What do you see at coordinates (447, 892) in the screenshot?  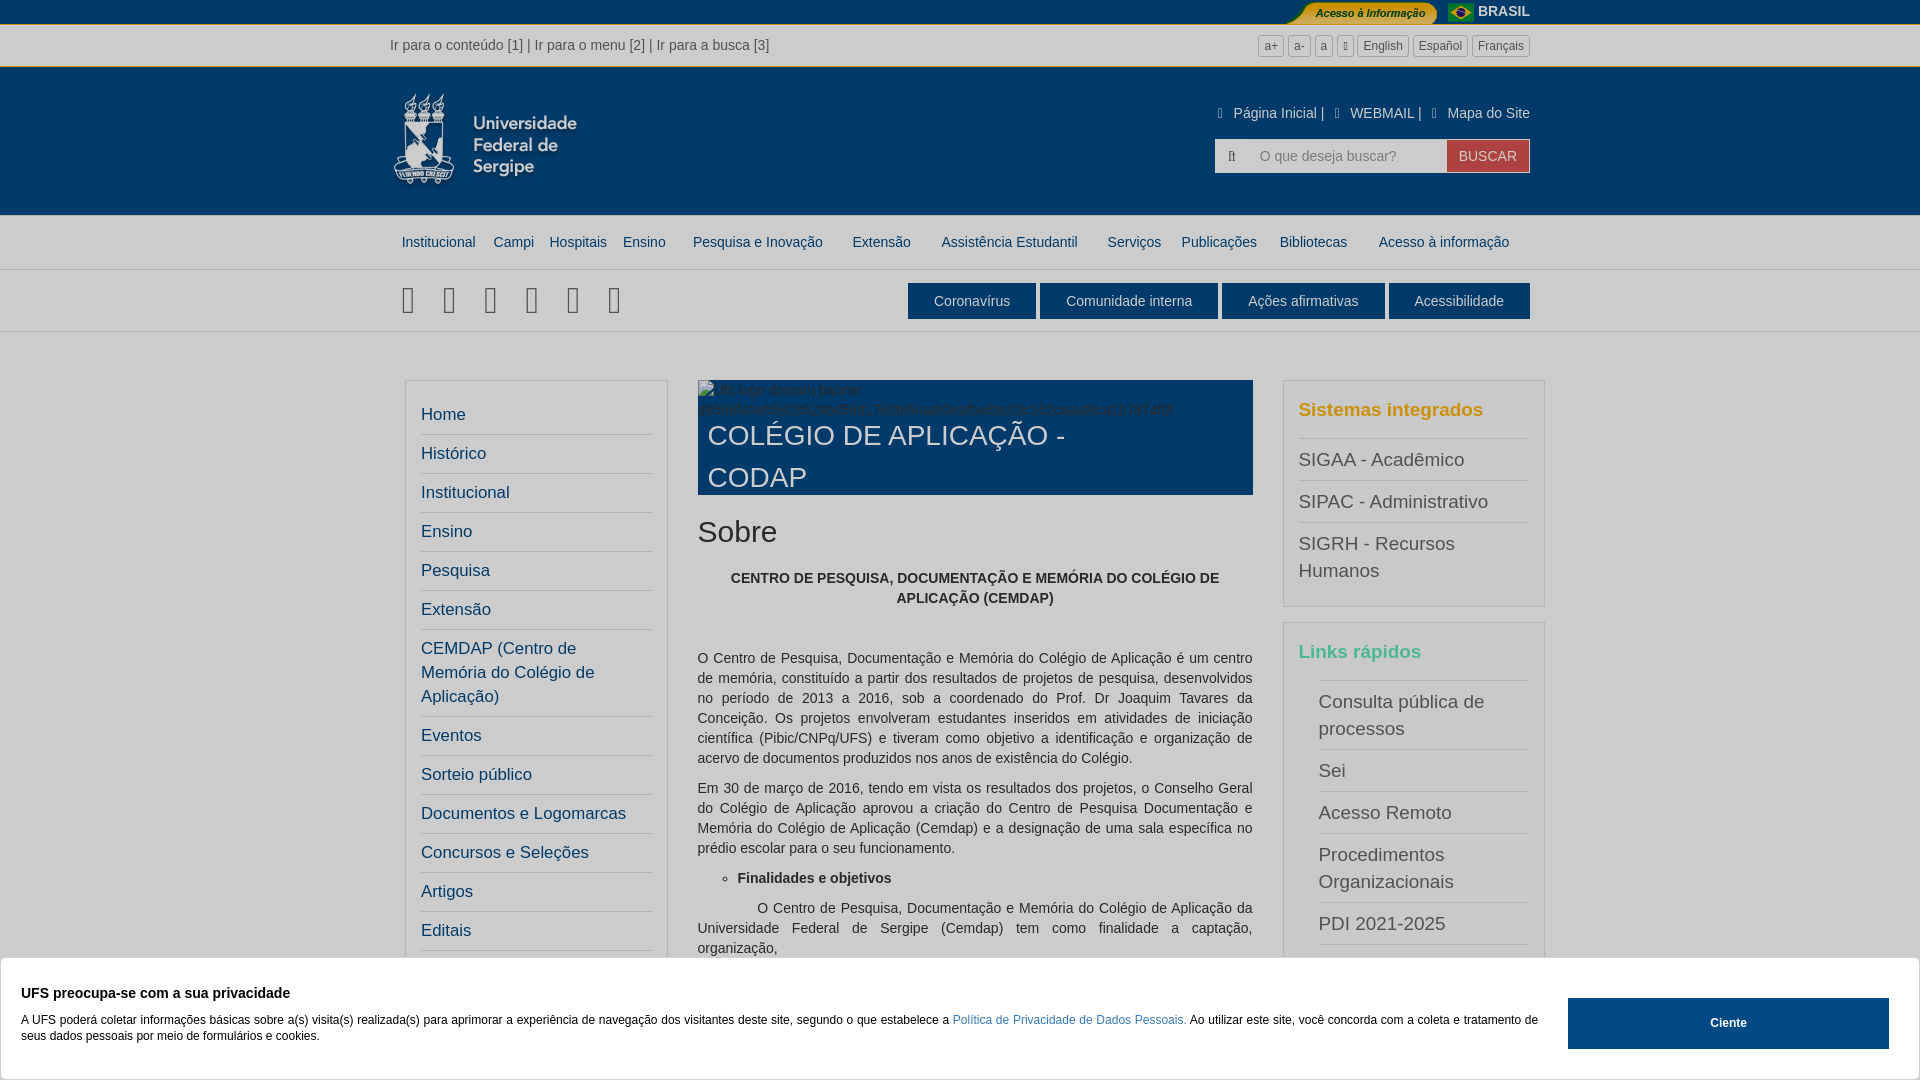 I see `Artigos` at bounding box center [447, 892].